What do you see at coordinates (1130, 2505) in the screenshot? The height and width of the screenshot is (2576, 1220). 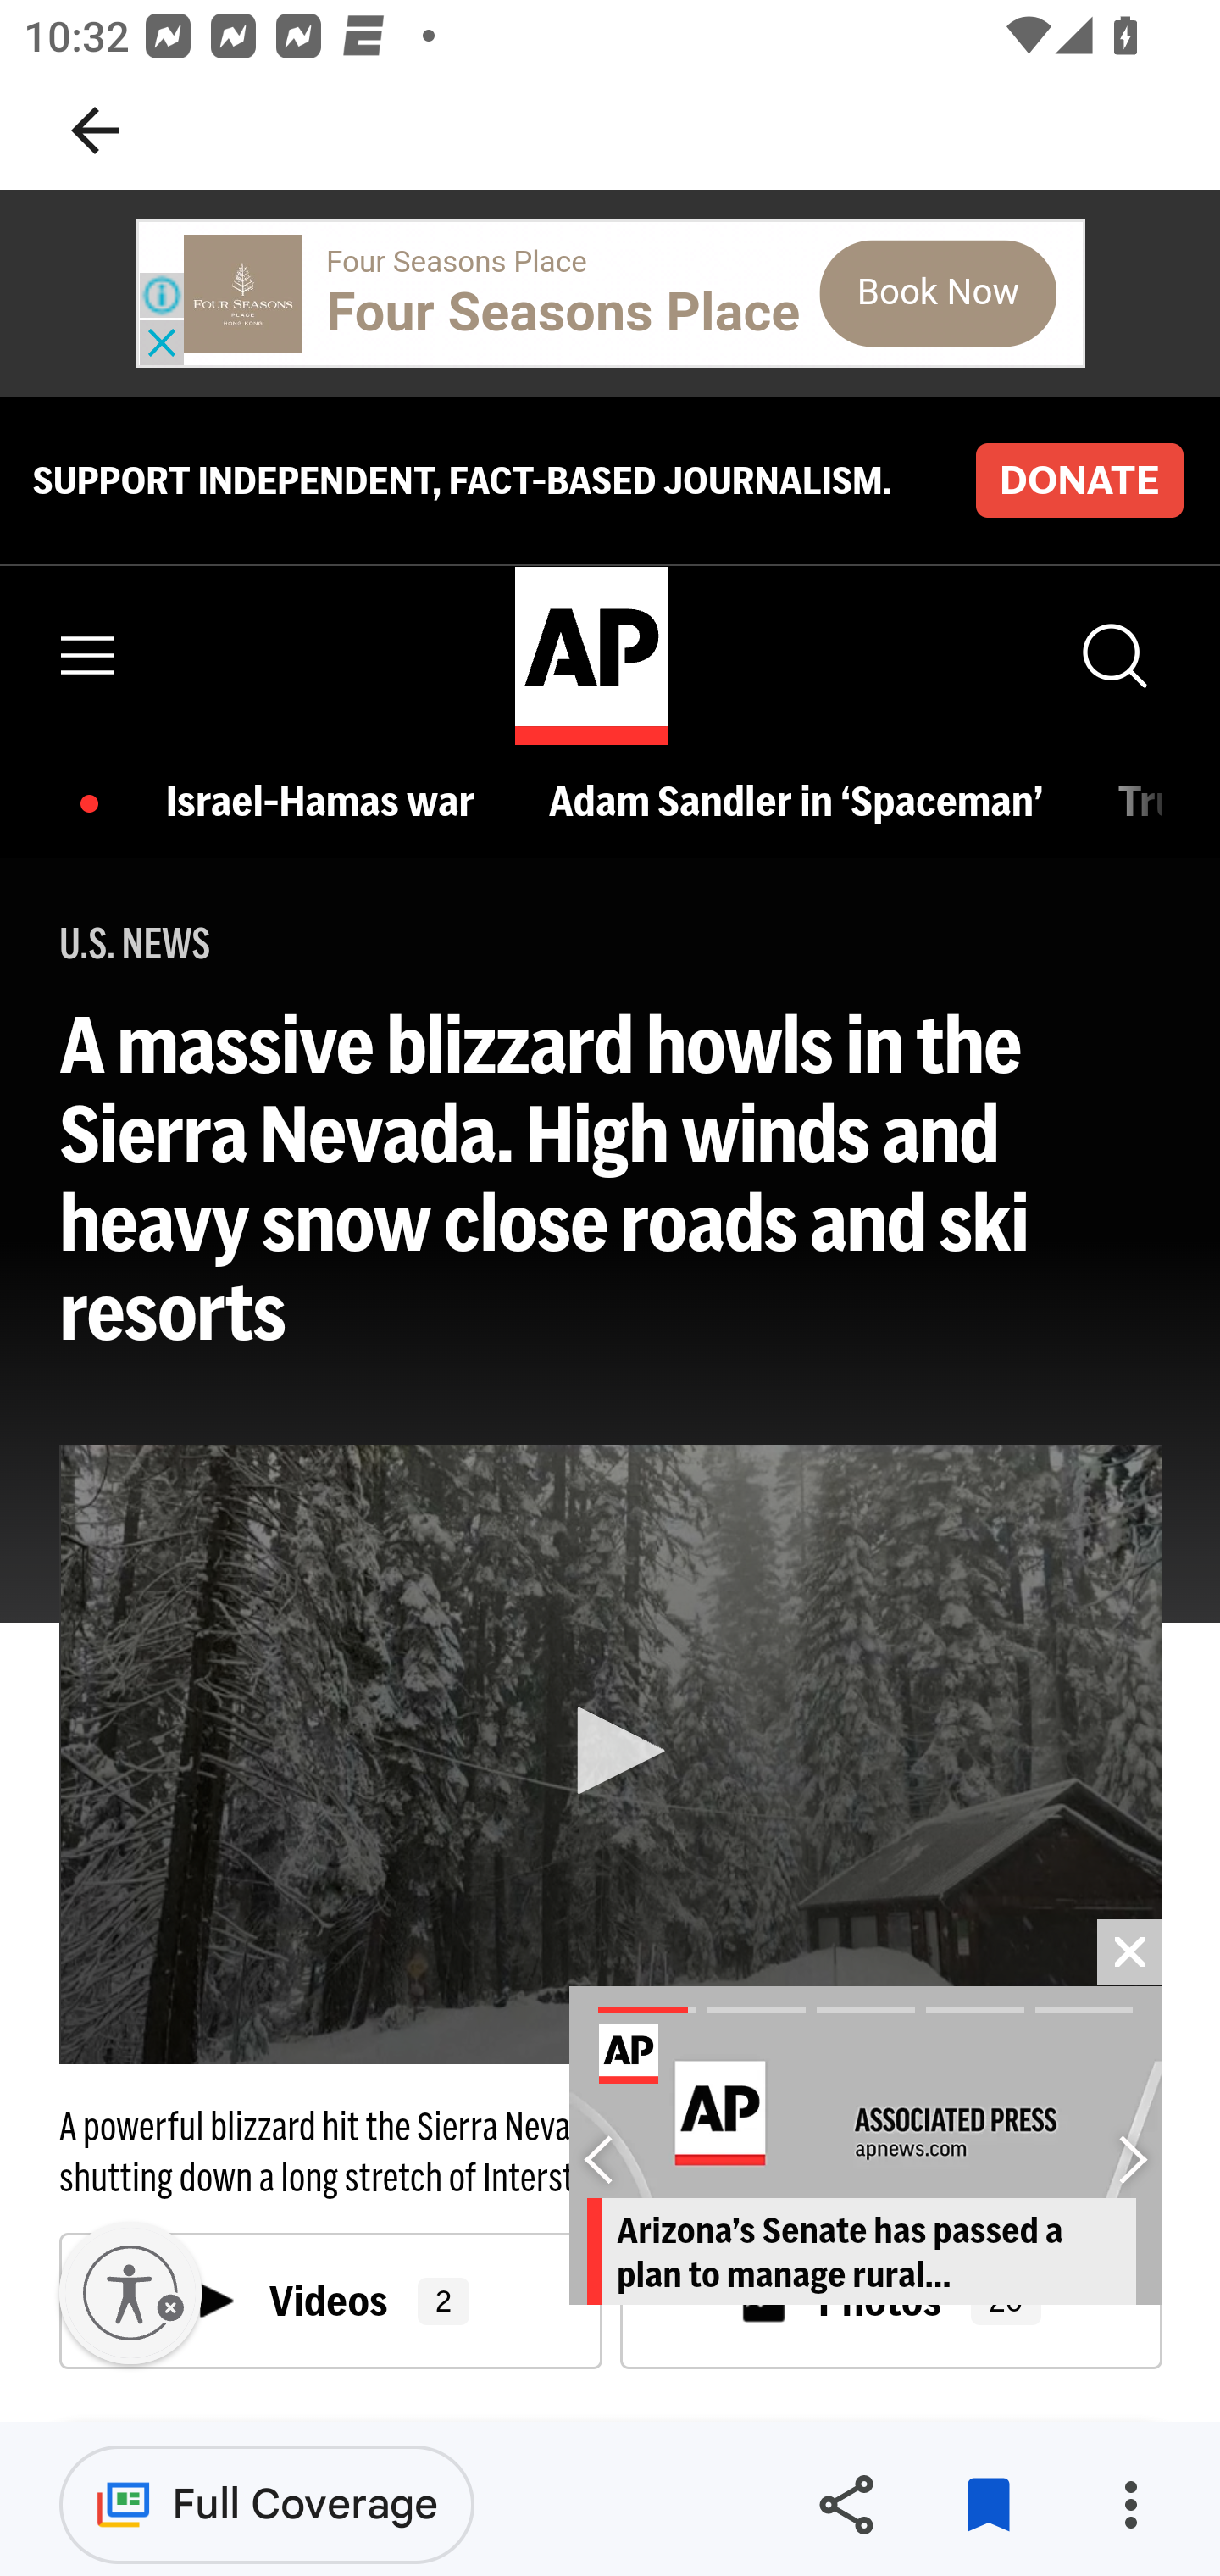 I see `More options` at bounding box center [1130, 2505].